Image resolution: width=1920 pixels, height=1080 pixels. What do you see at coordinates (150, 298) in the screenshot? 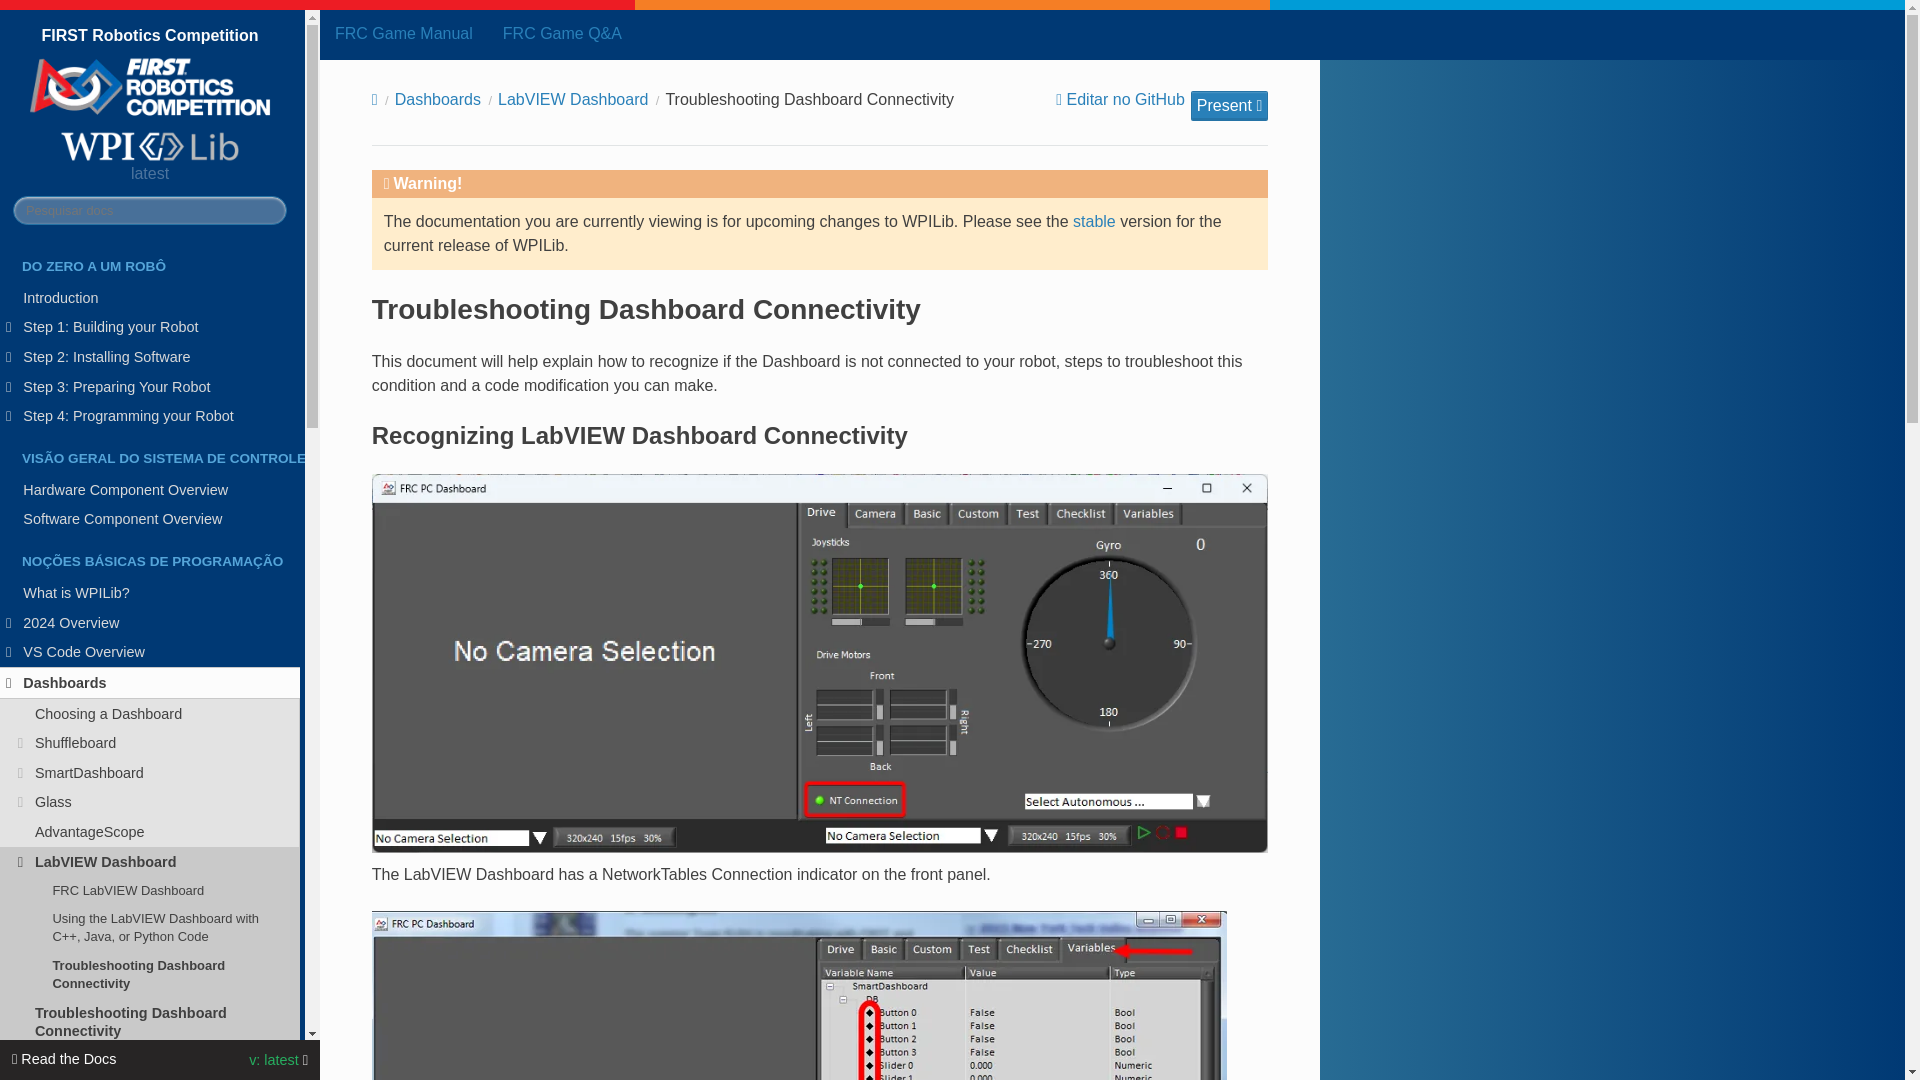
I see `Introduction` at bounding box center [150, 298].